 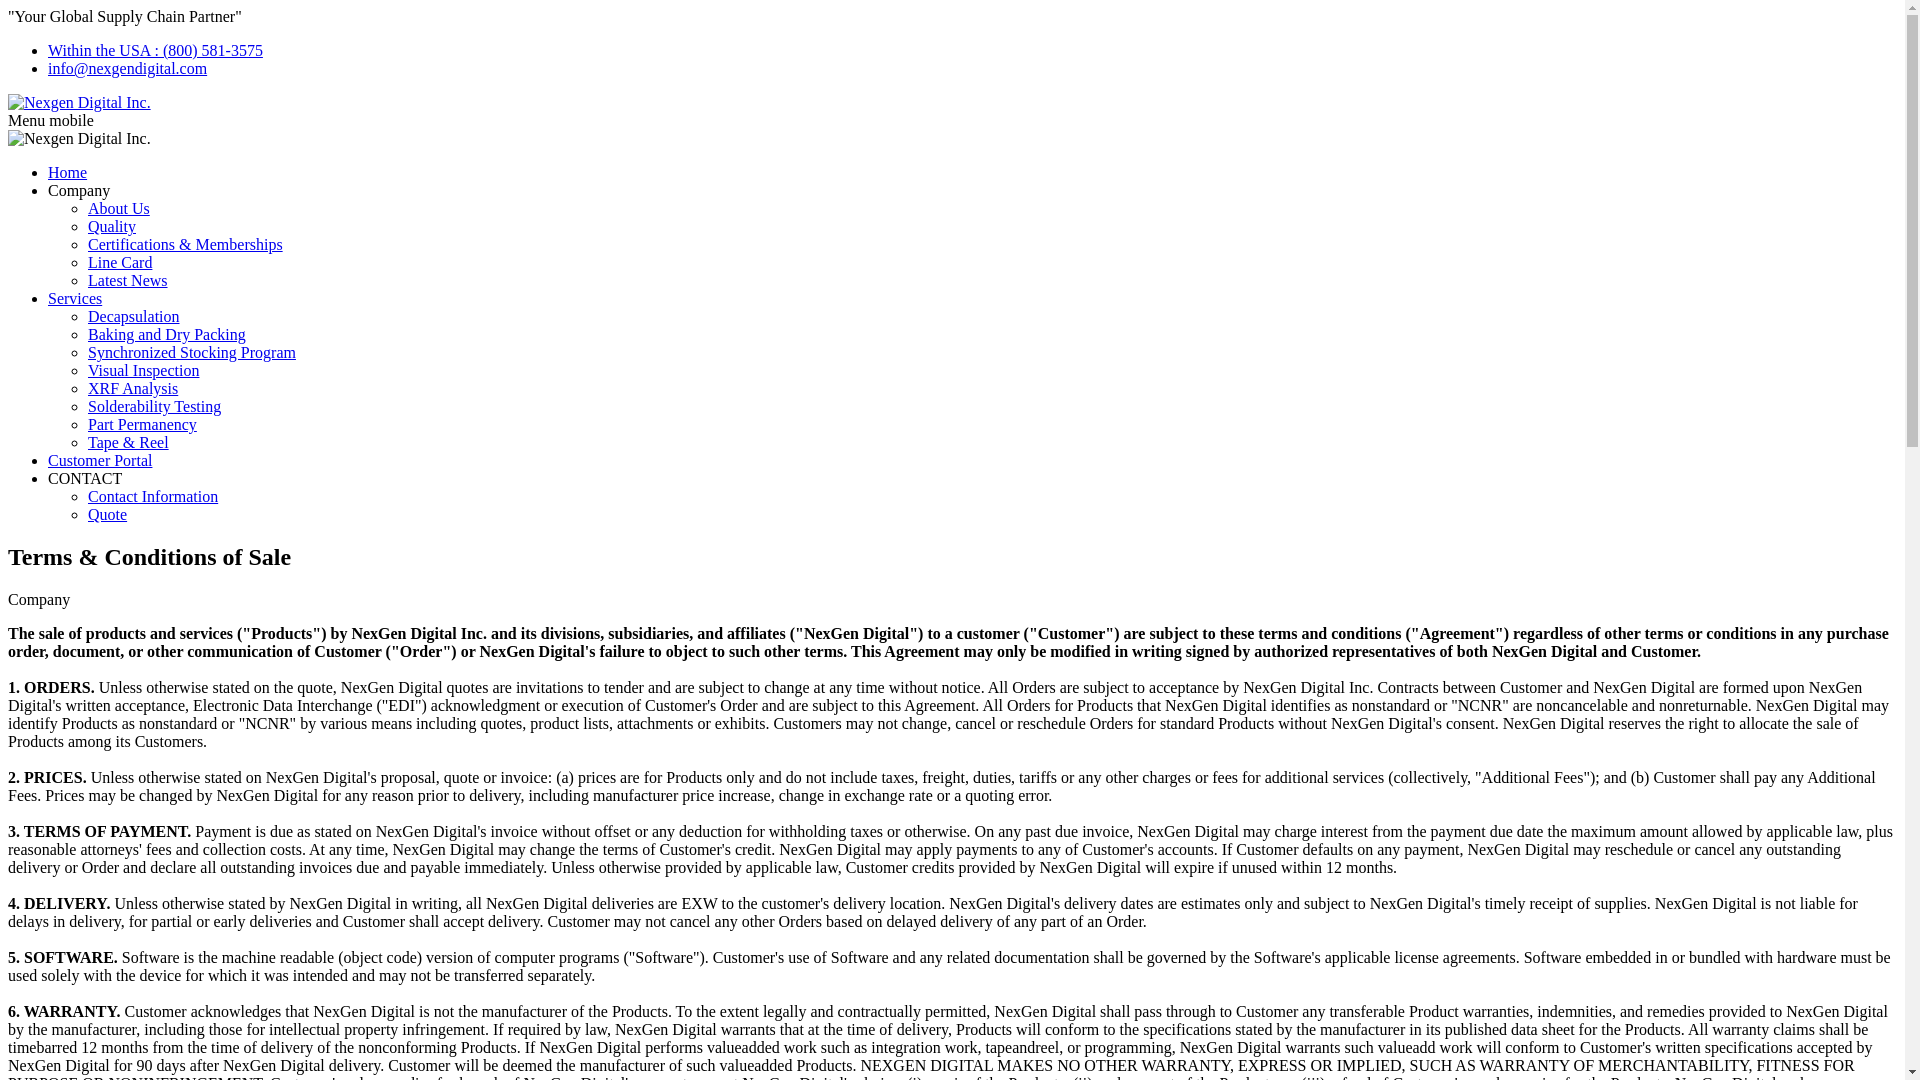 I want to click on CONTACT, so click(x=85, y=478).